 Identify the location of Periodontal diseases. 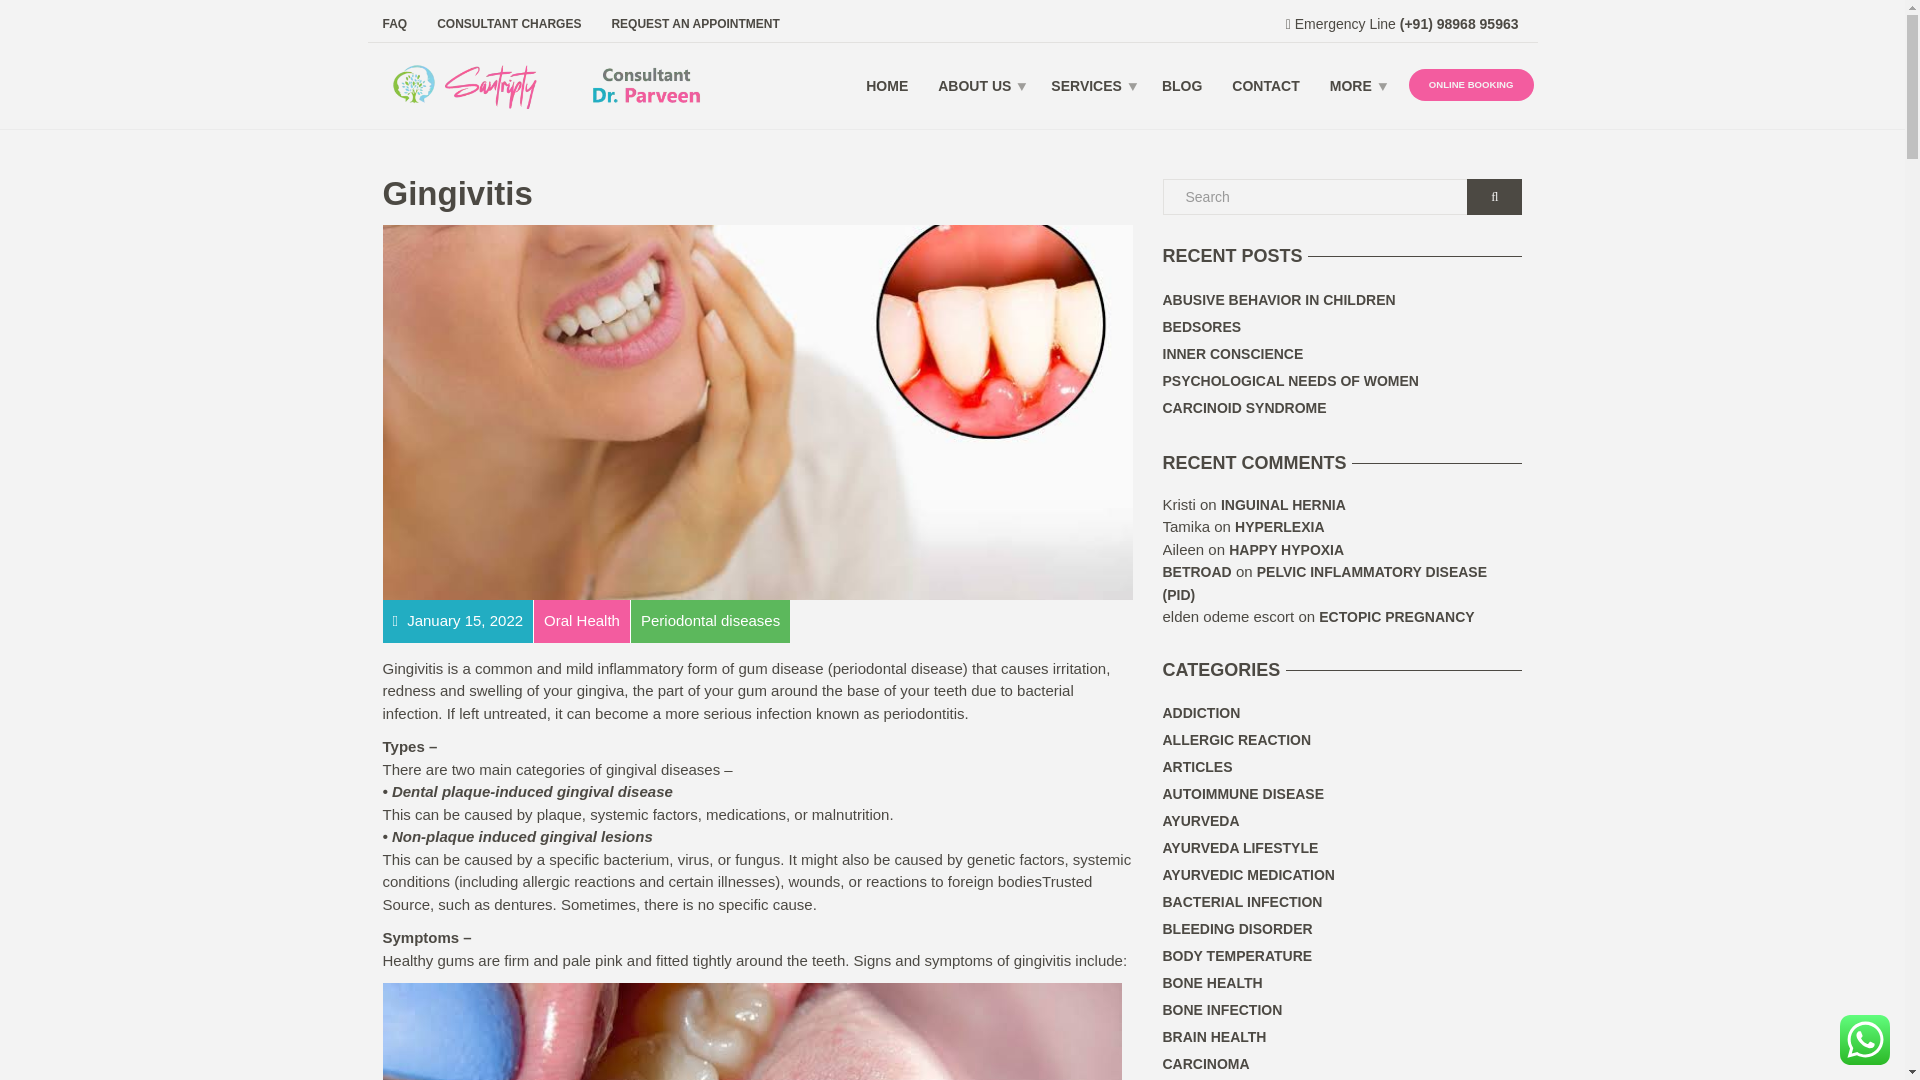
(709, 620).